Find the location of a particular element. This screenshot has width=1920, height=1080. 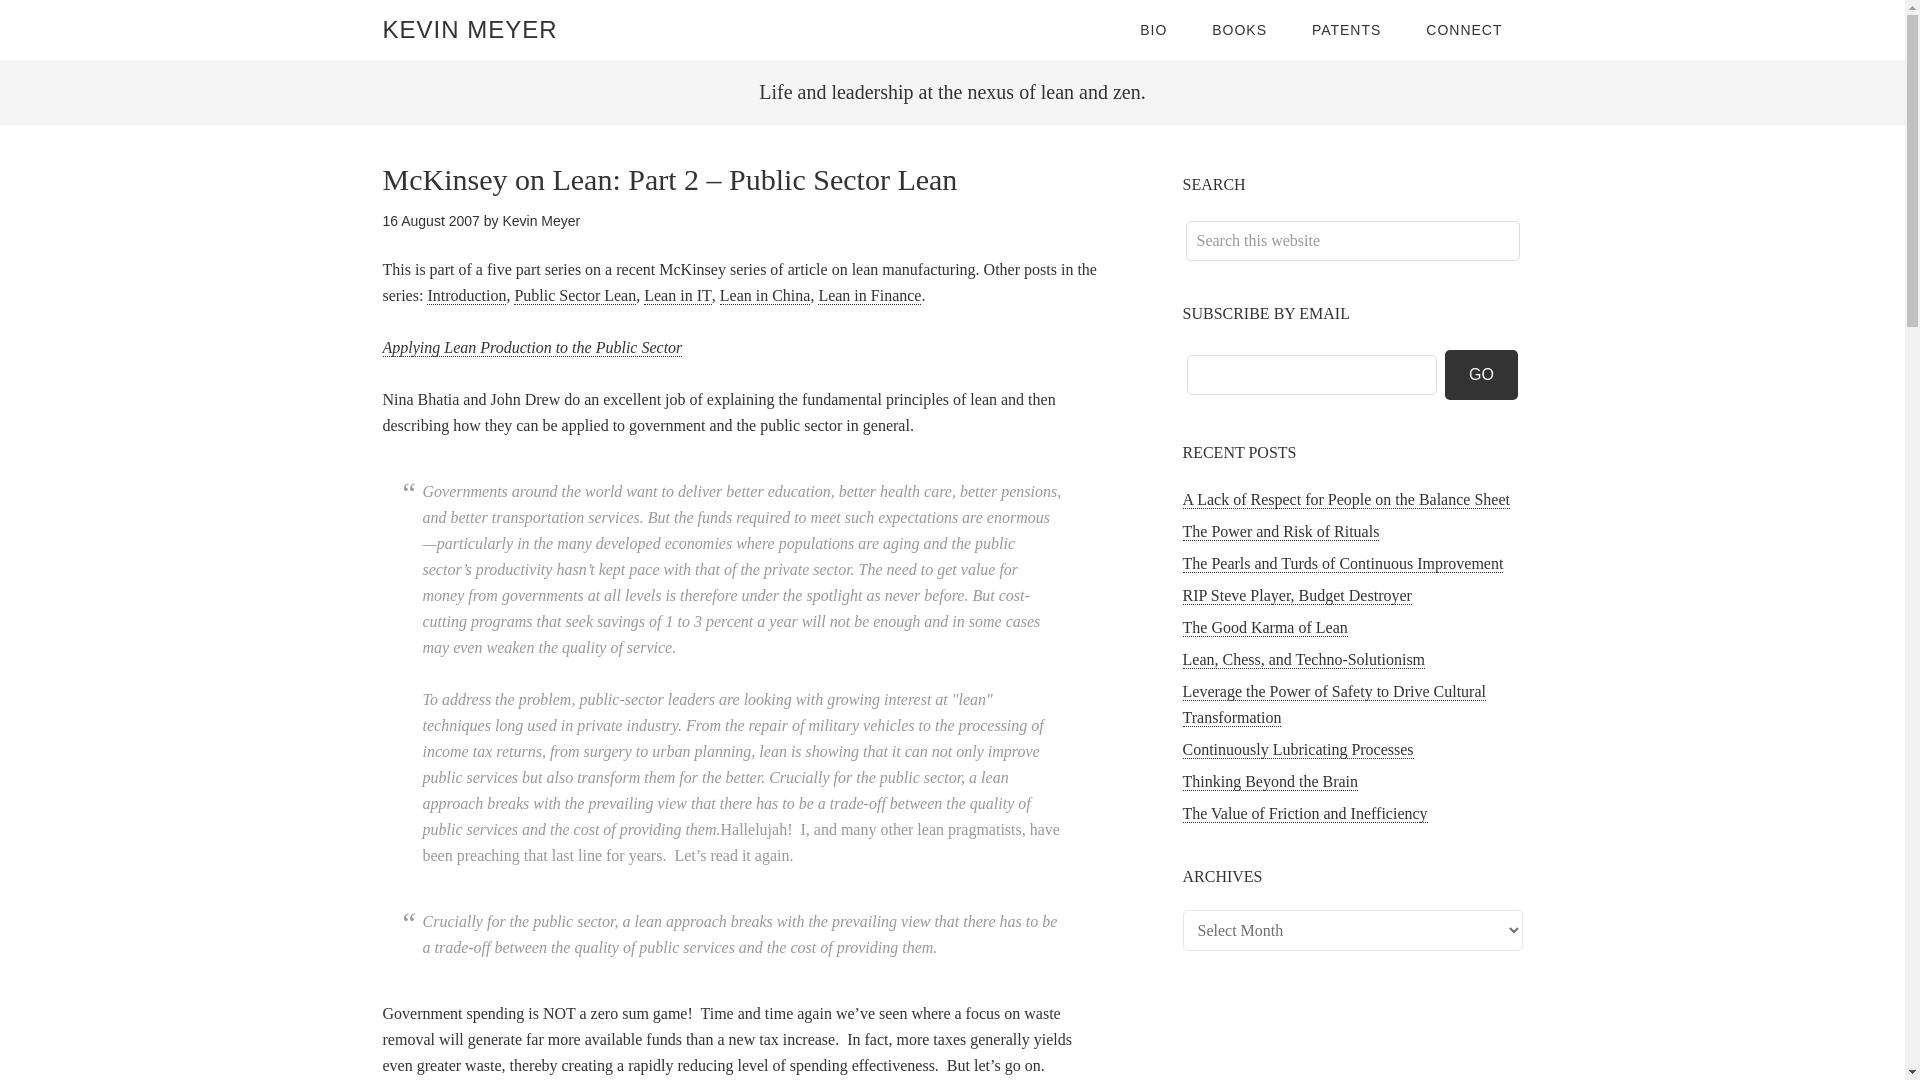

Applying Lean Production to the Public Sector is located at coordinates (532, 348).